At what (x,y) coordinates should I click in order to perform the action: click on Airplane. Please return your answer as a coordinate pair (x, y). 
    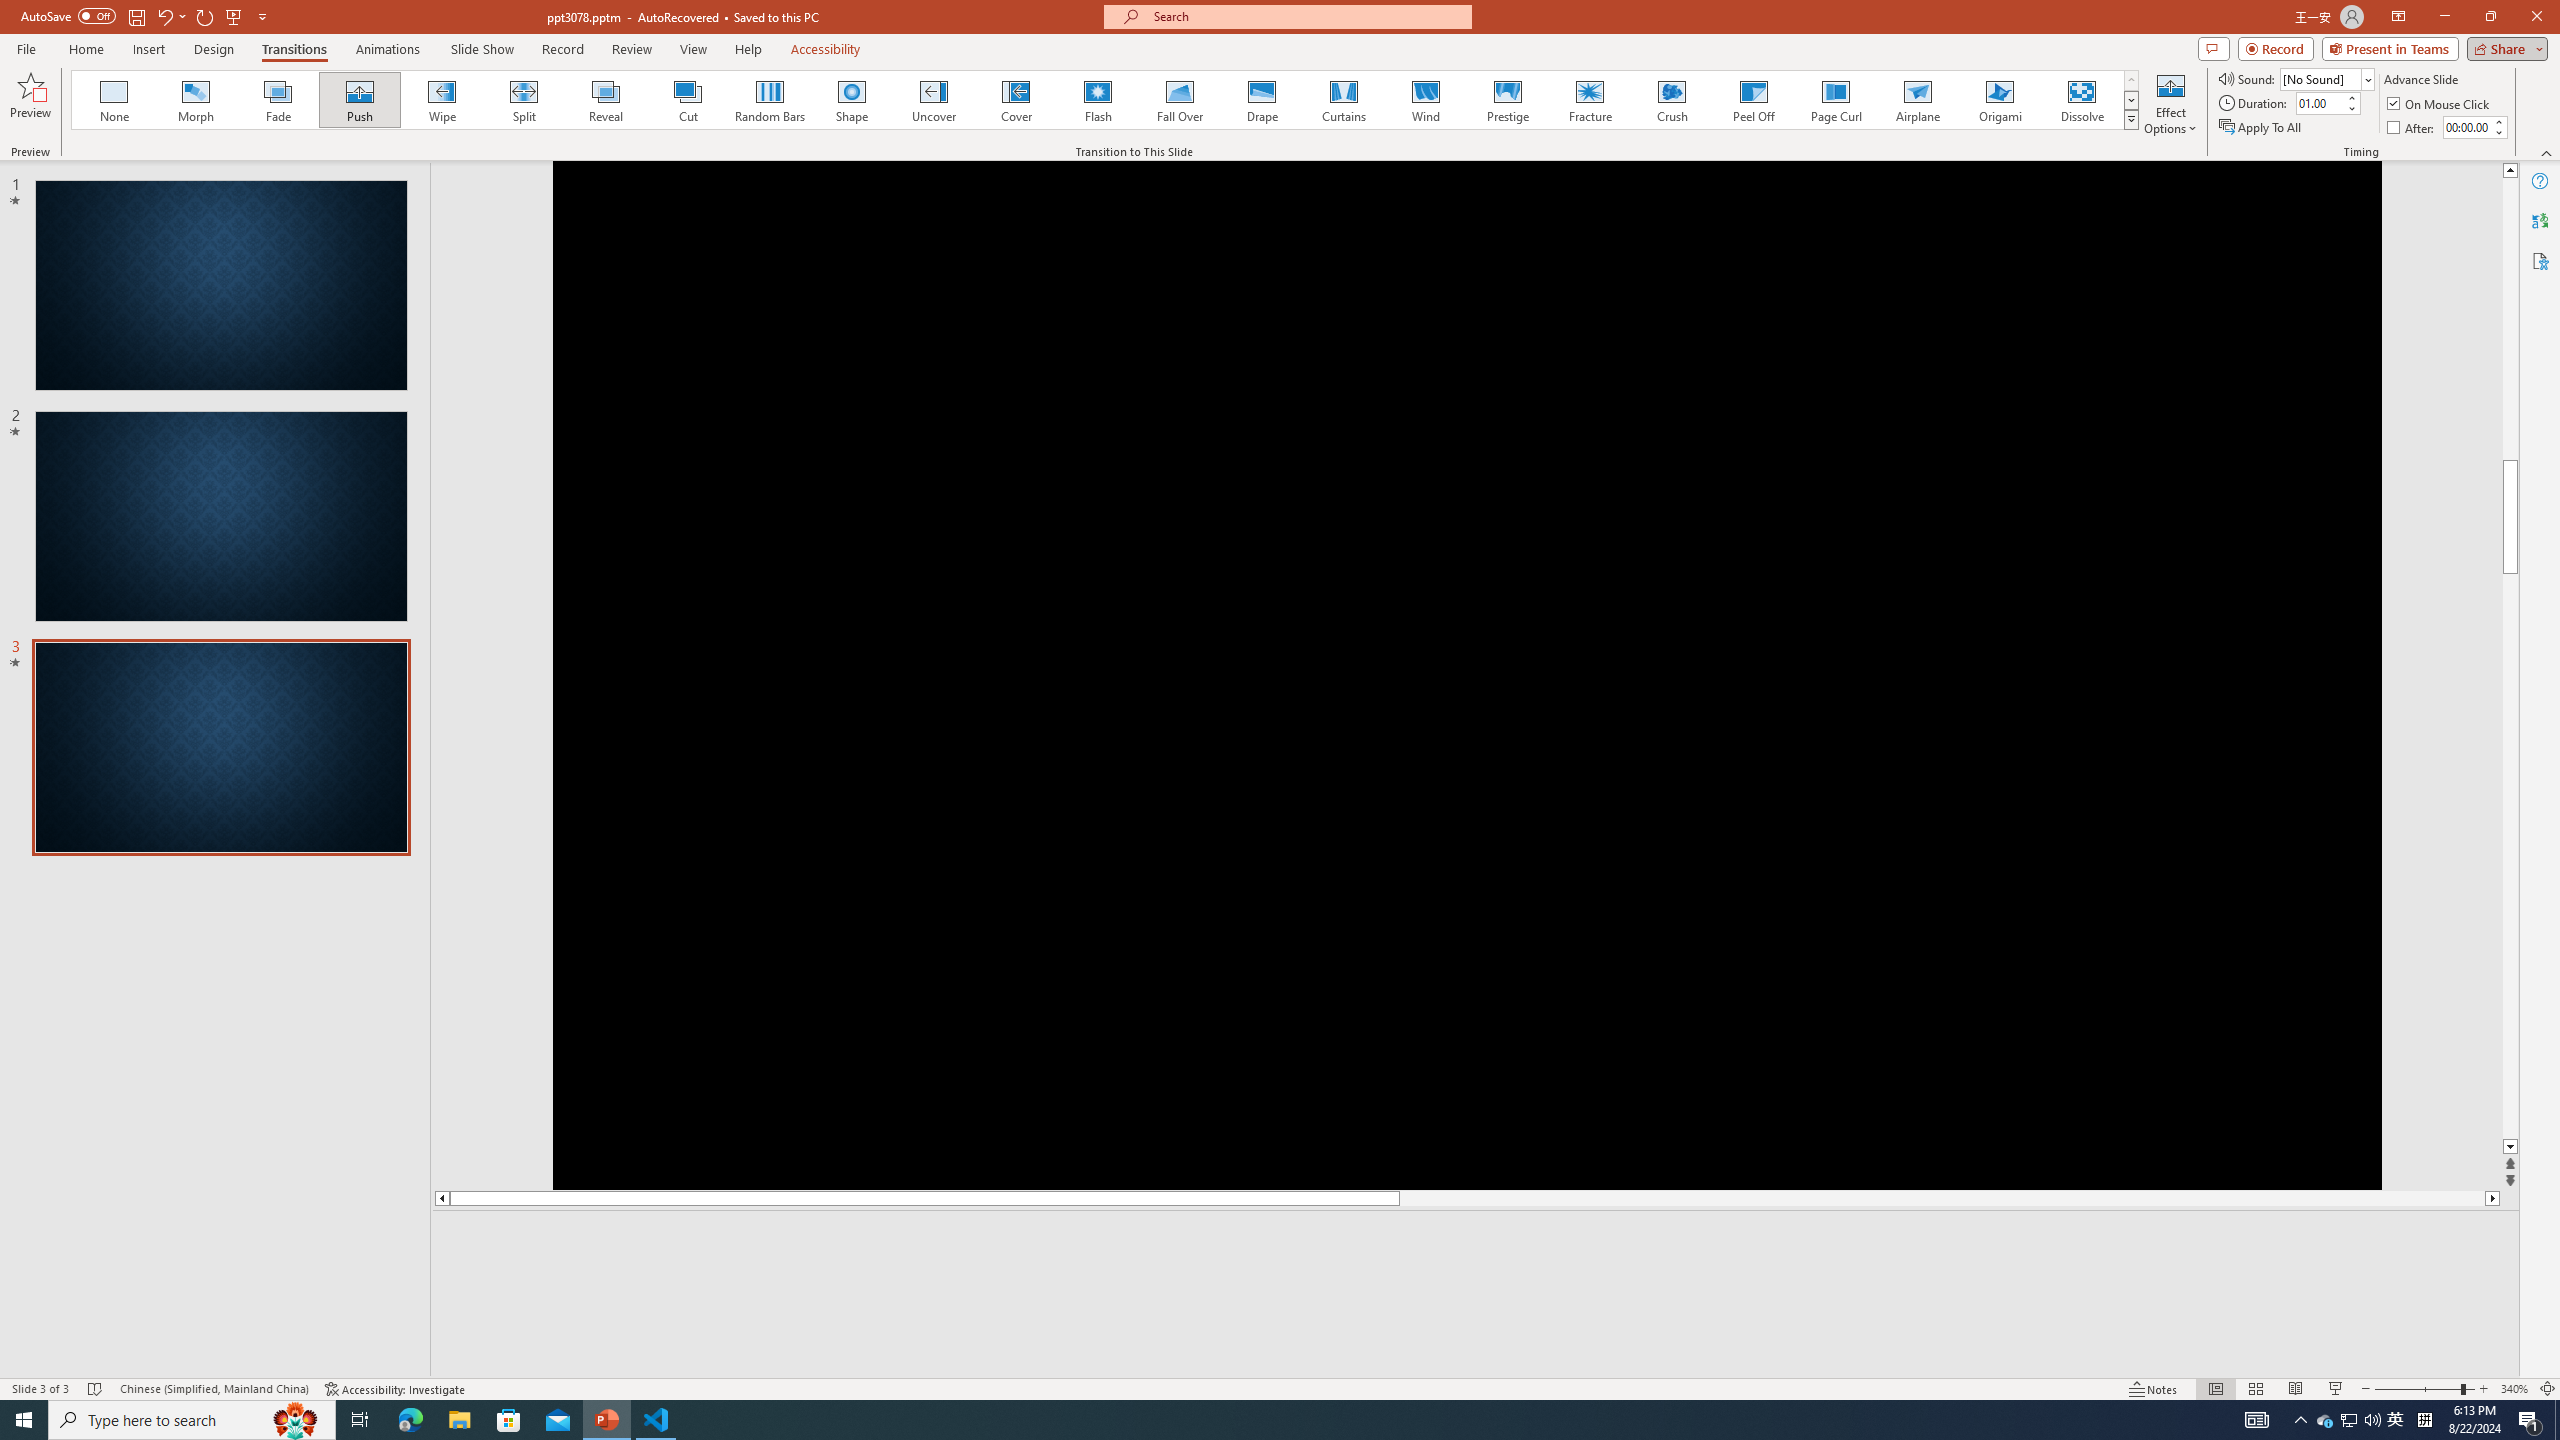
    Looking at the image, I should click on (1917, 100).